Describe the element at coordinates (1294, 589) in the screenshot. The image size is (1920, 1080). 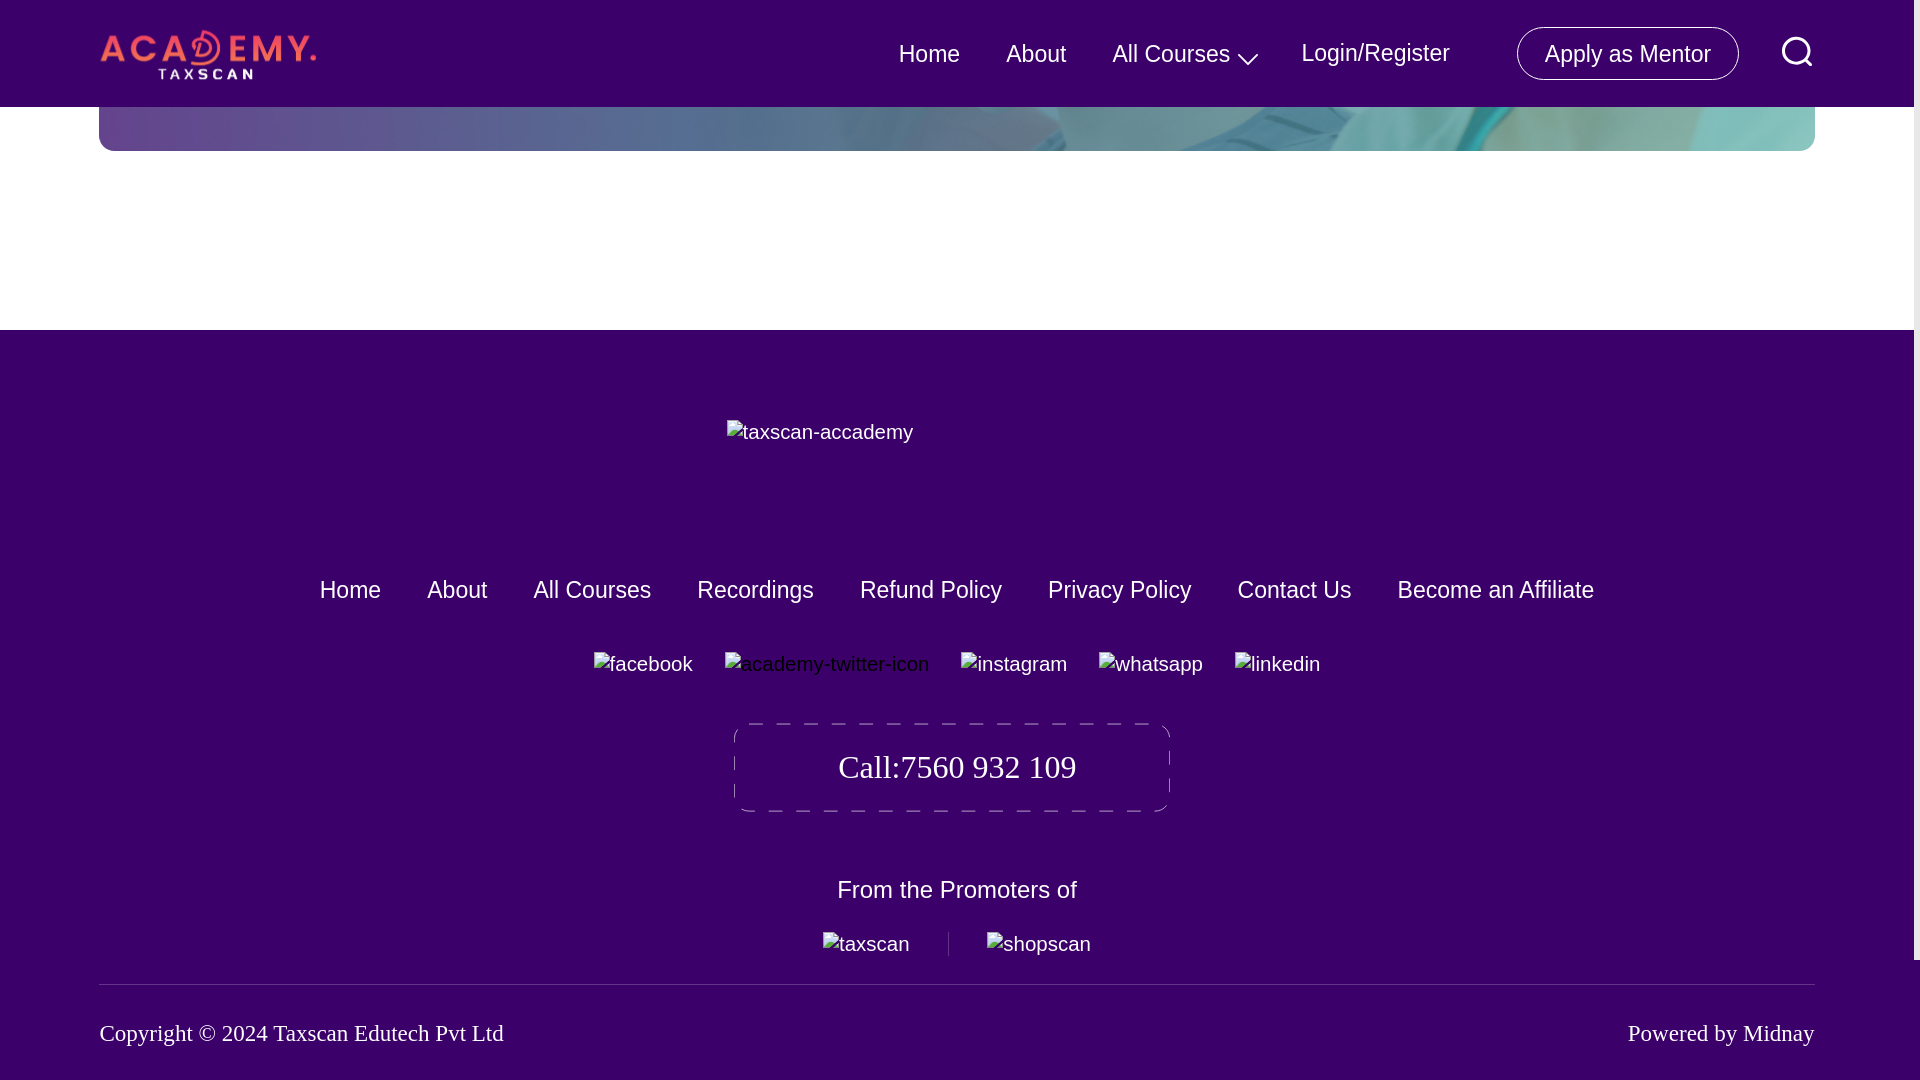
I see `Contact Us` at that location.